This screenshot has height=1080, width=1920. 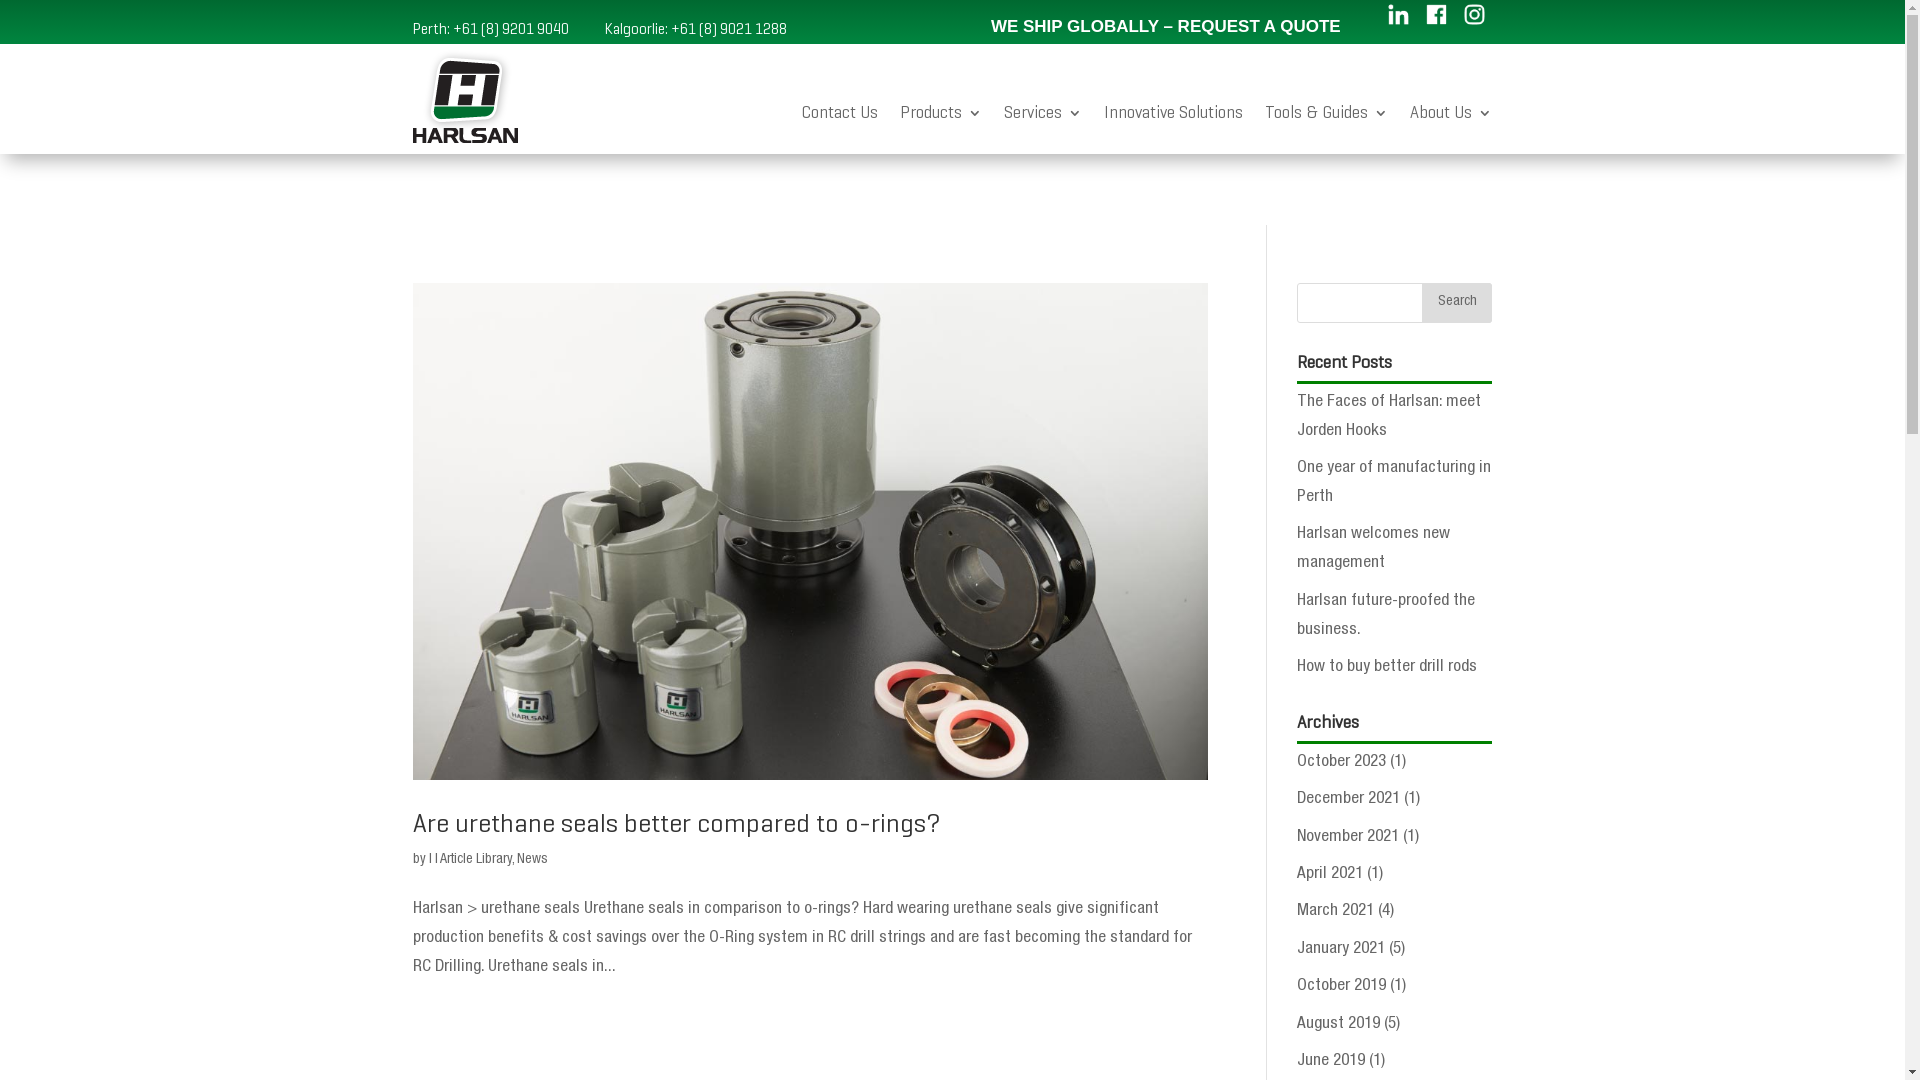 What do you see at coordinates (476, 860) in the screenshot?
I see `Article Library` at bounding box center [476, 860].